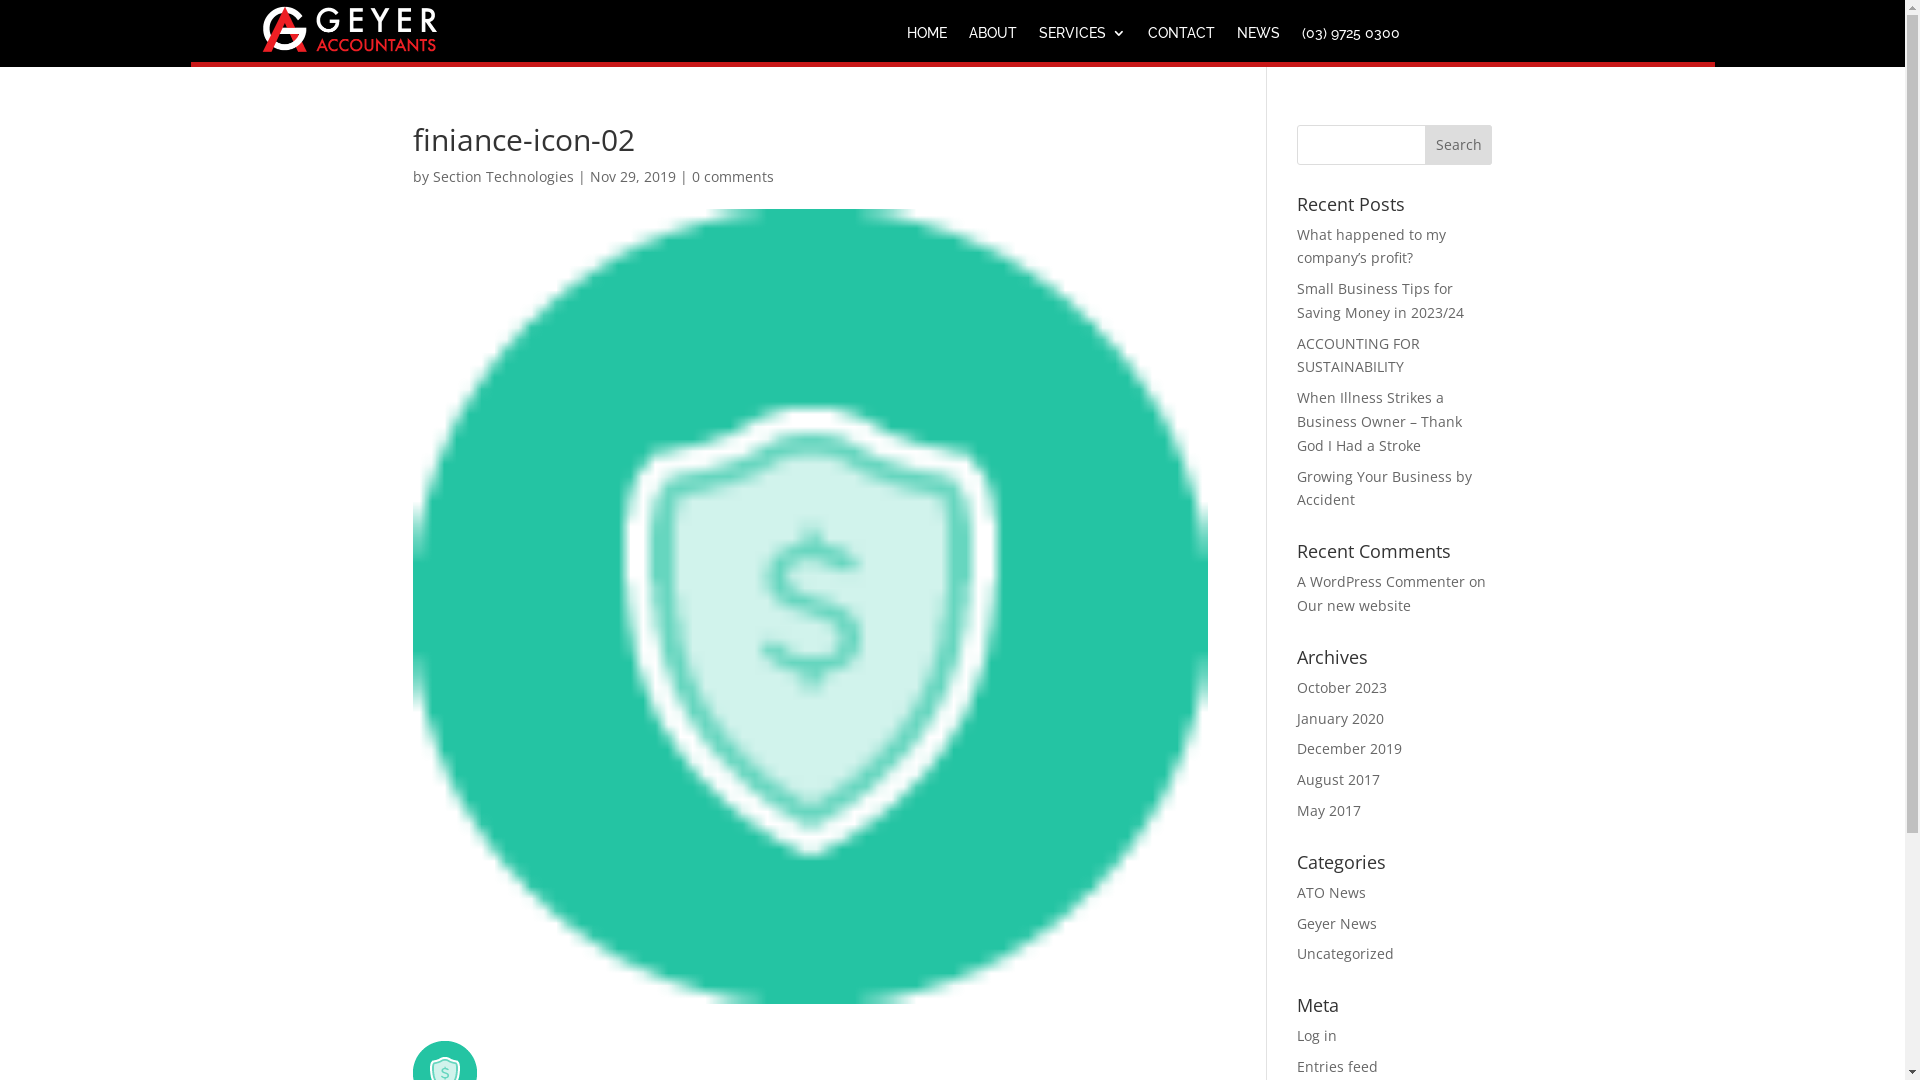 The image size is (1920, 1080). I want to click on CONTACT, so click(1182, 37).